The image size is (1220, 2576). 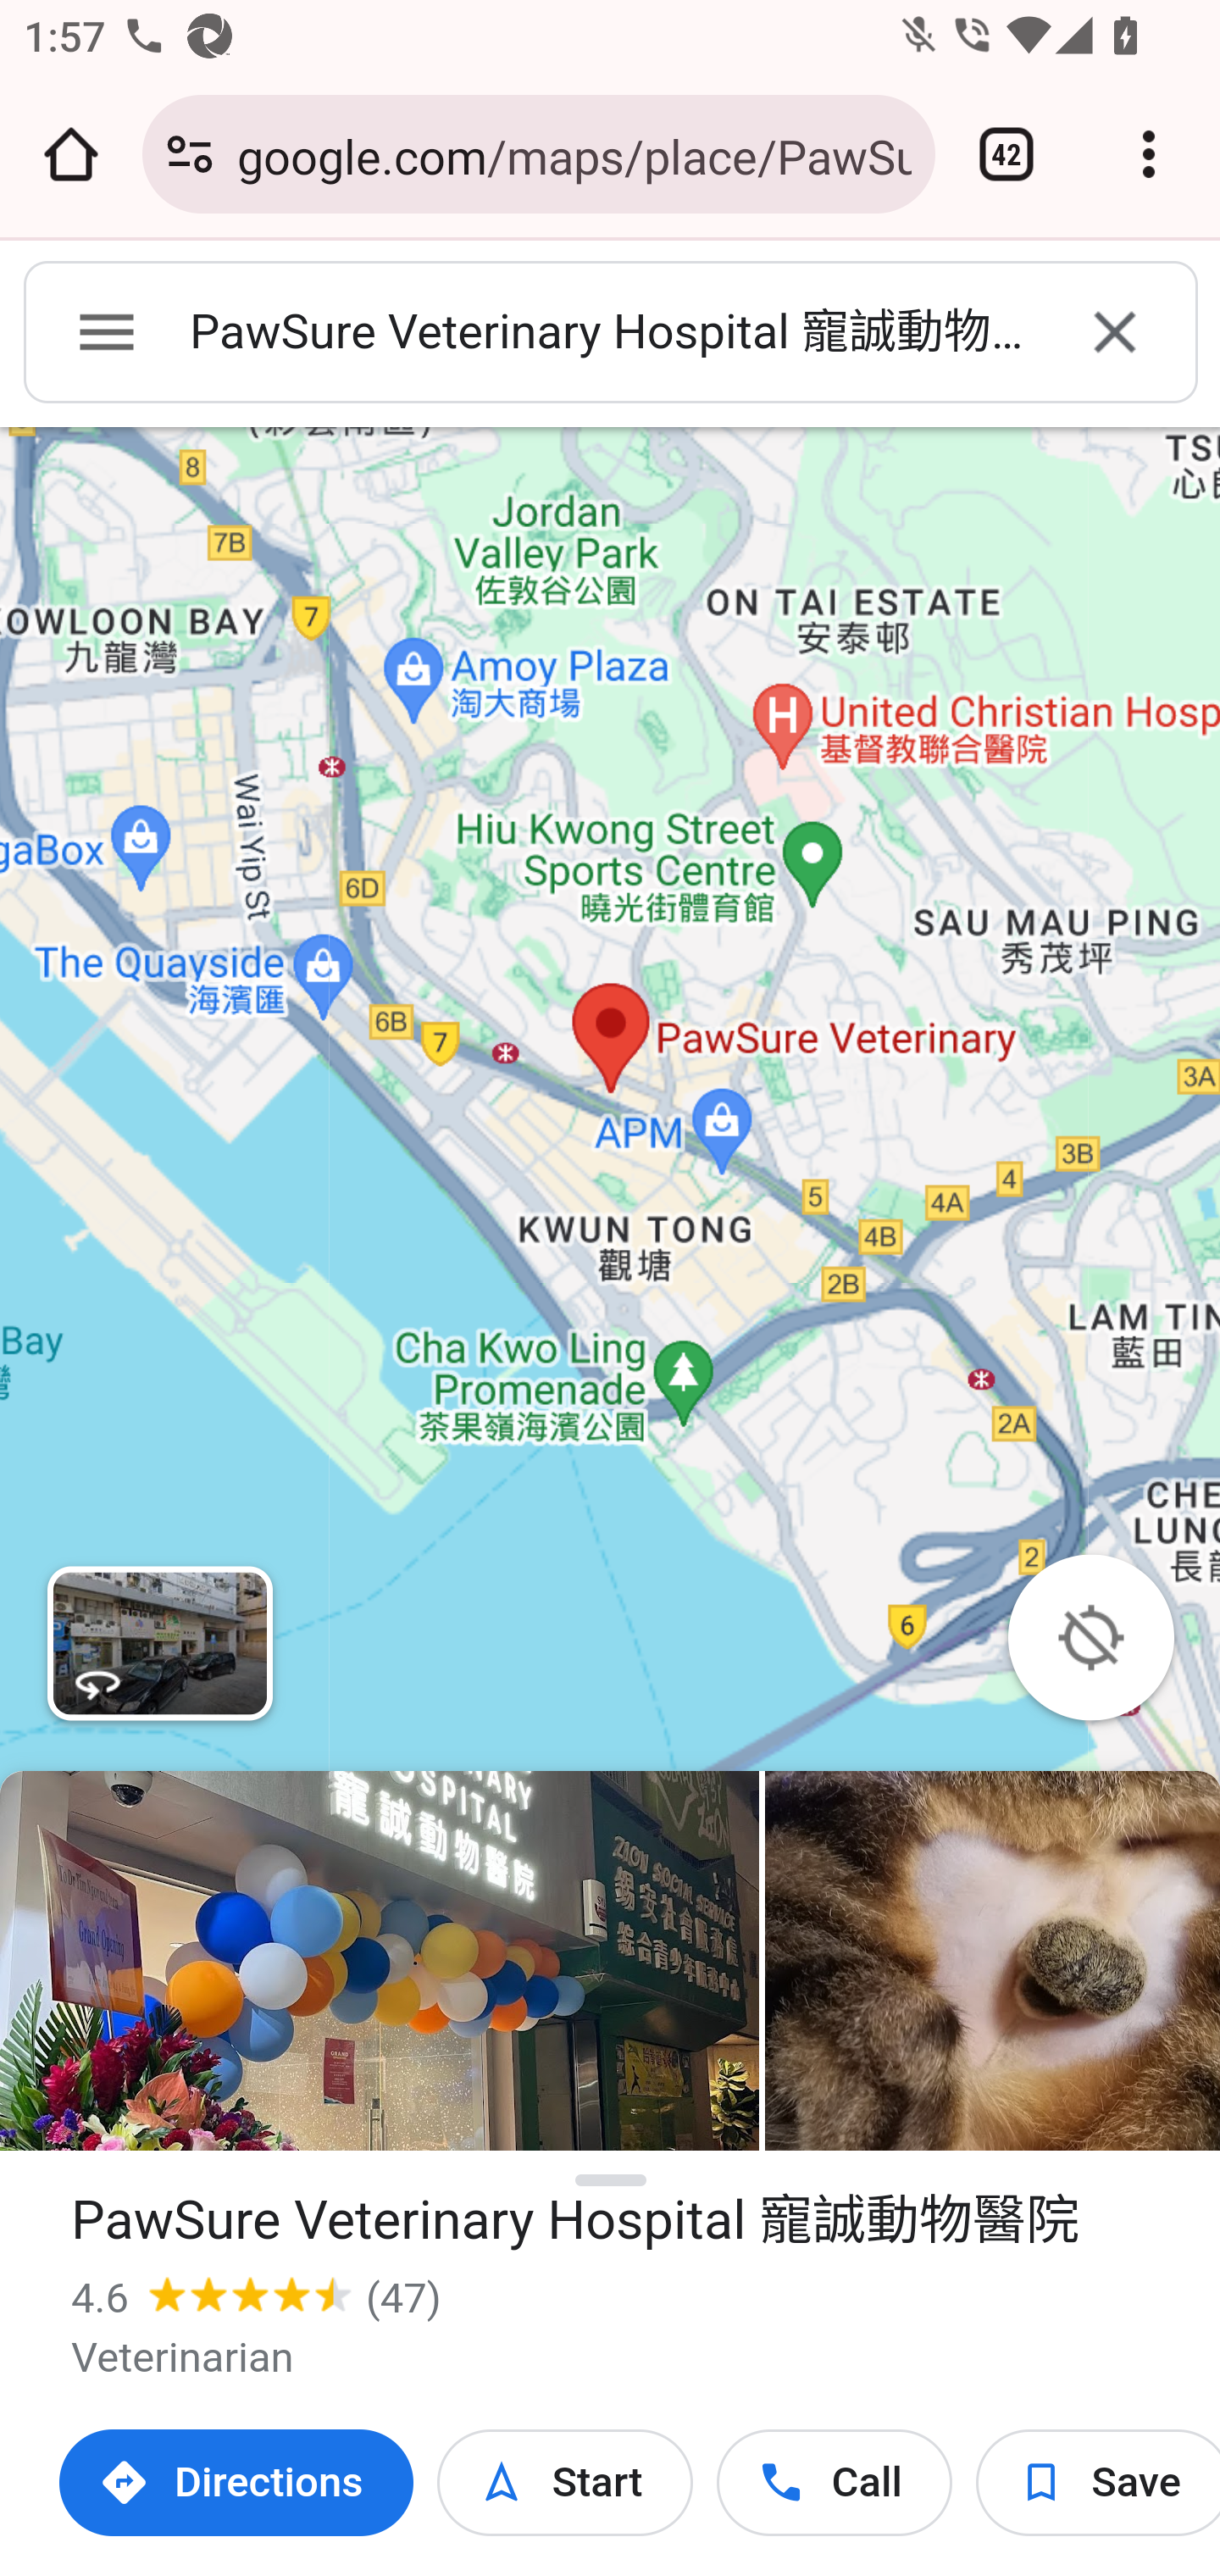 I want to click on Switch or close tabs, so click(x=1006, y=154).